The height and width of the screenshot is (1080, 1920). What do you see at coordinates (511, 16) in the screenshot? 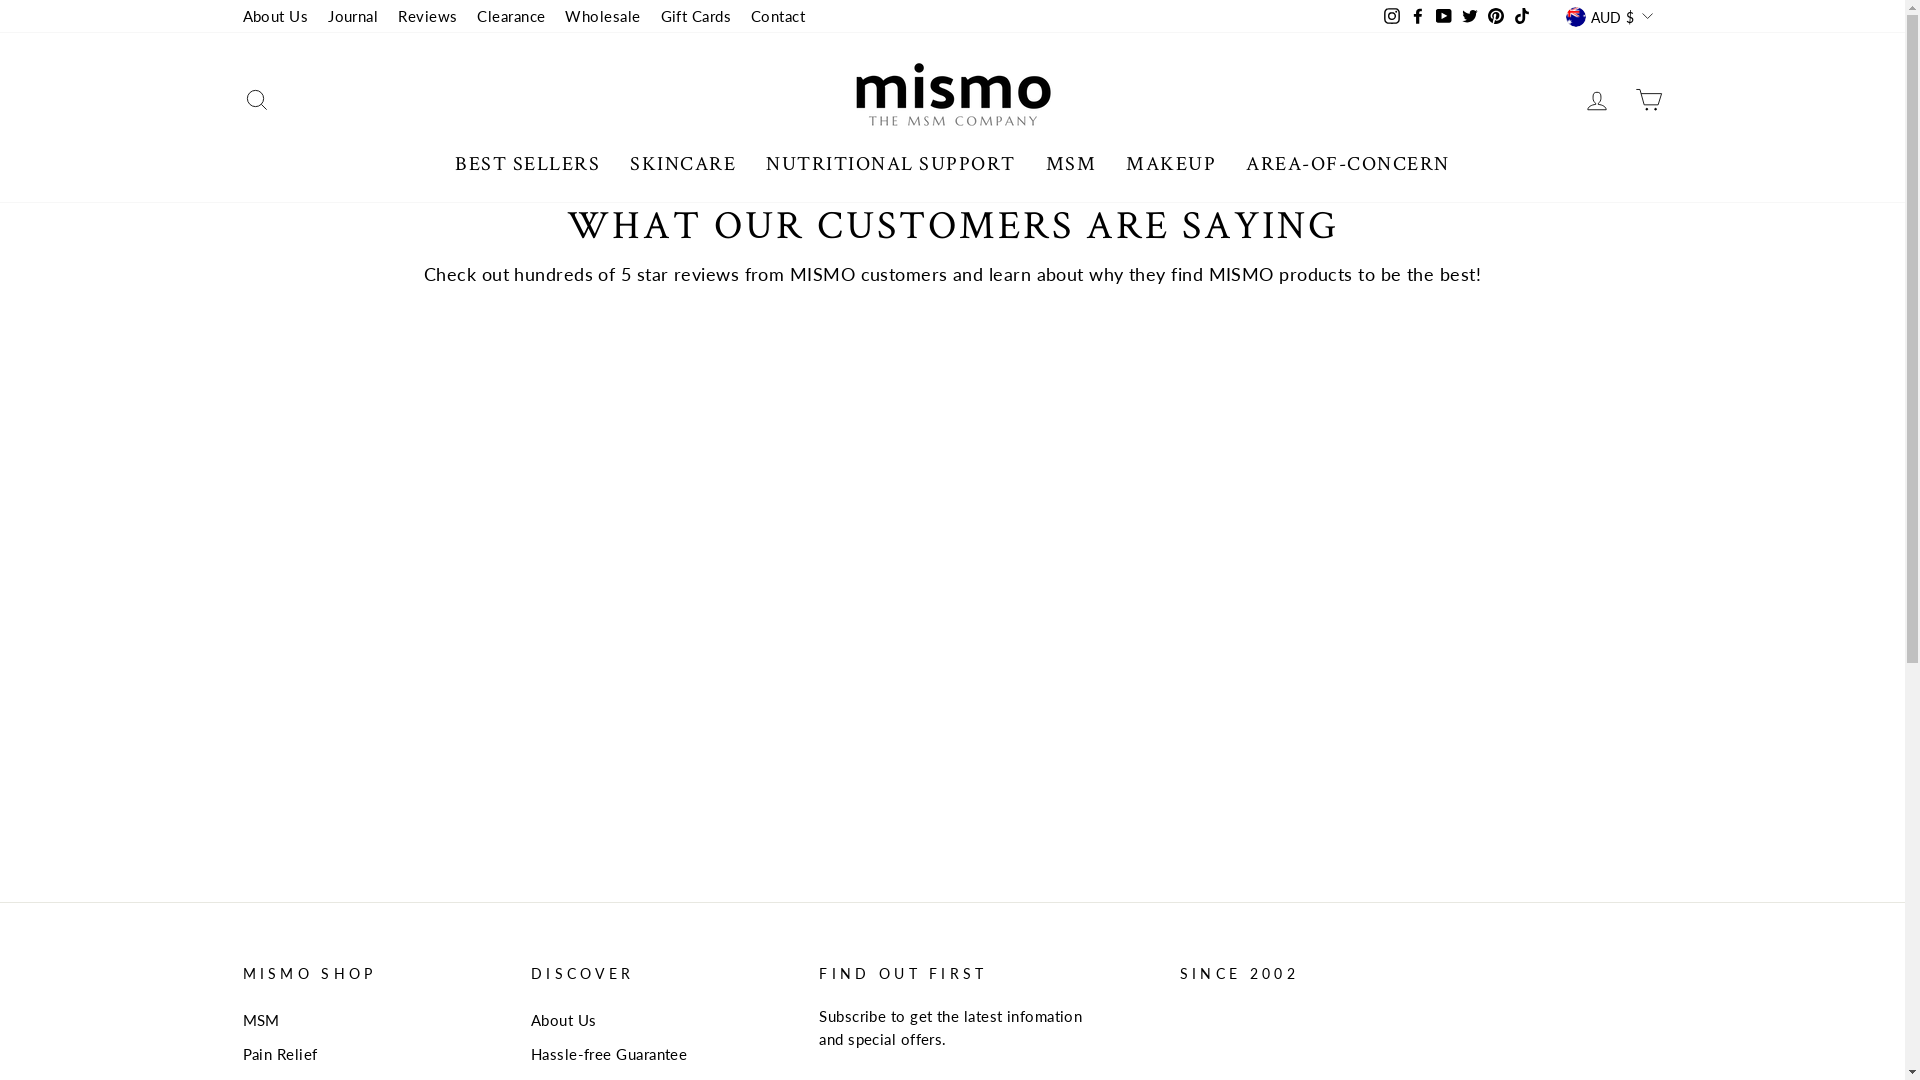
I see `Clearance` at bounding box center [511, 16].